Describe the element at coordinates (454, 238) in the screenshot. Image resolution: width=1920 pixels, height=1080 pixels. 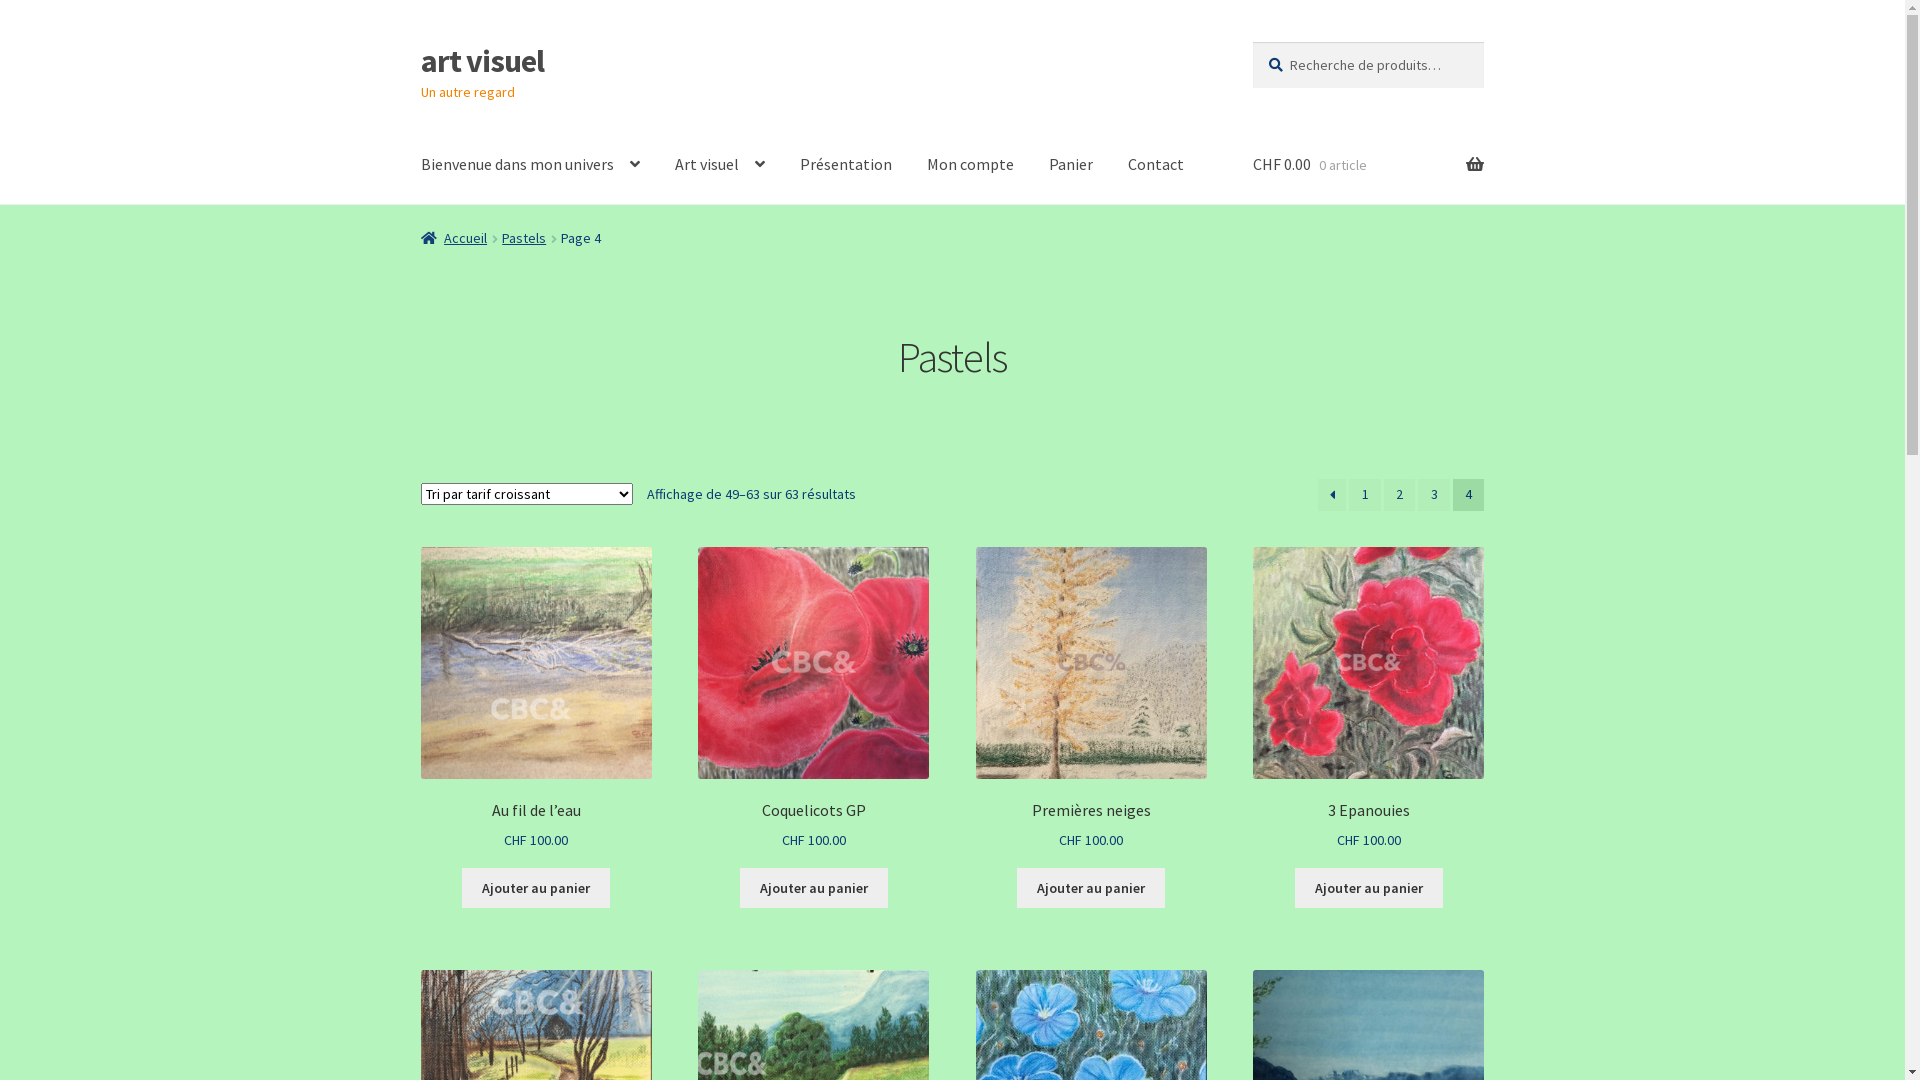
I see `Accueil` at that location.